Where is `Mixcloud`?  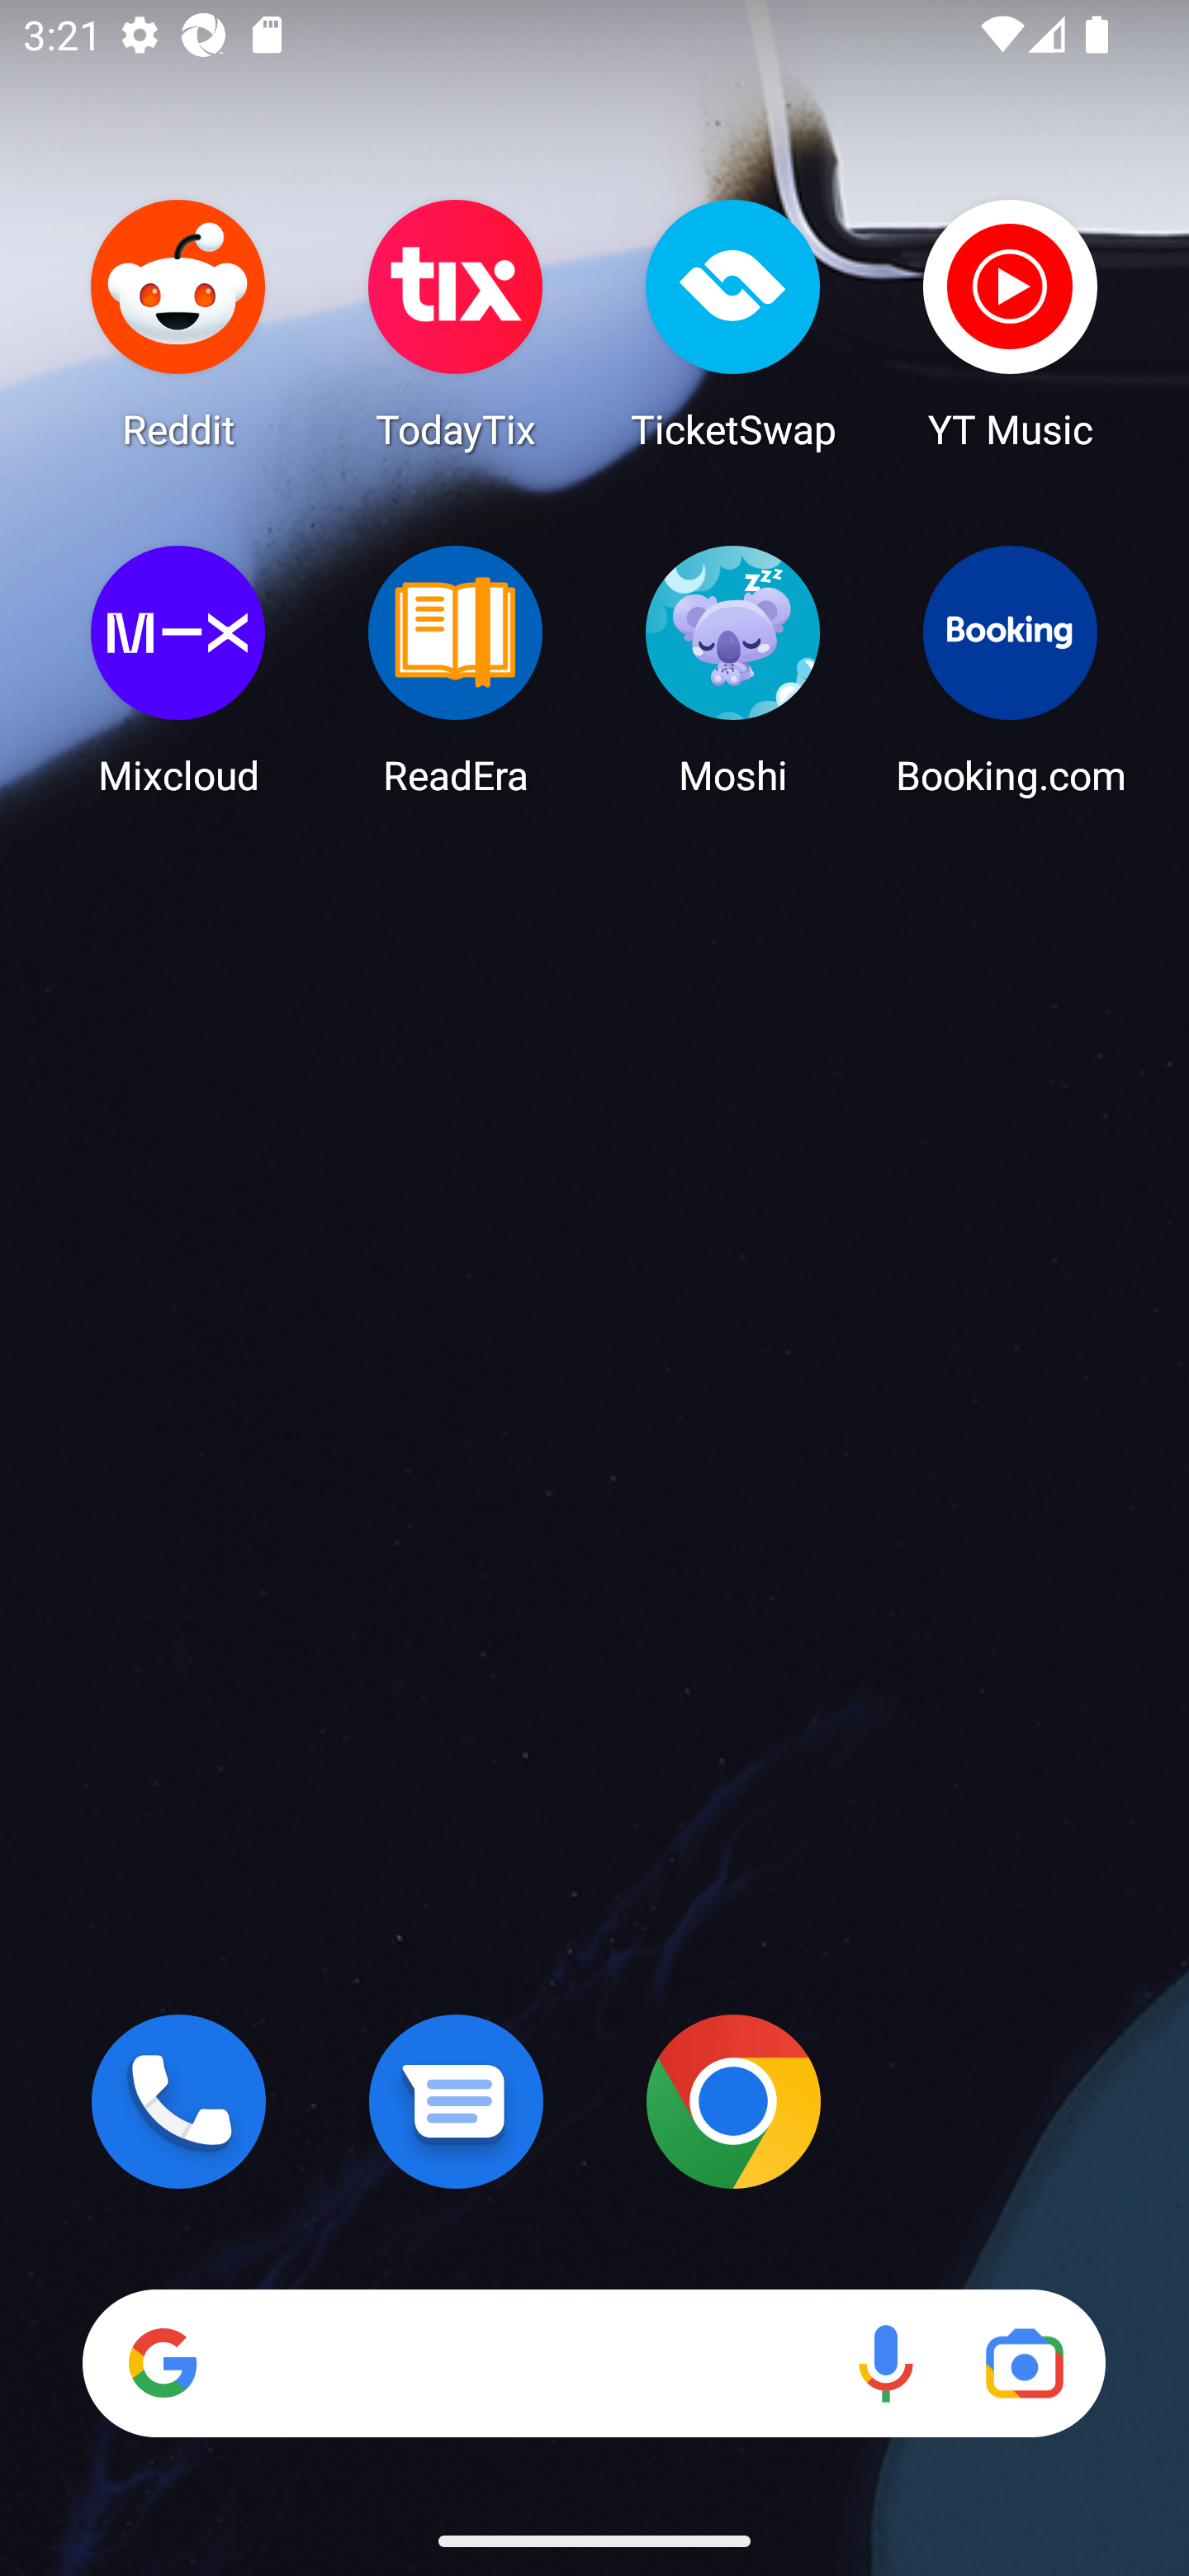 Mixcloud is located at coordinates (178, 670).